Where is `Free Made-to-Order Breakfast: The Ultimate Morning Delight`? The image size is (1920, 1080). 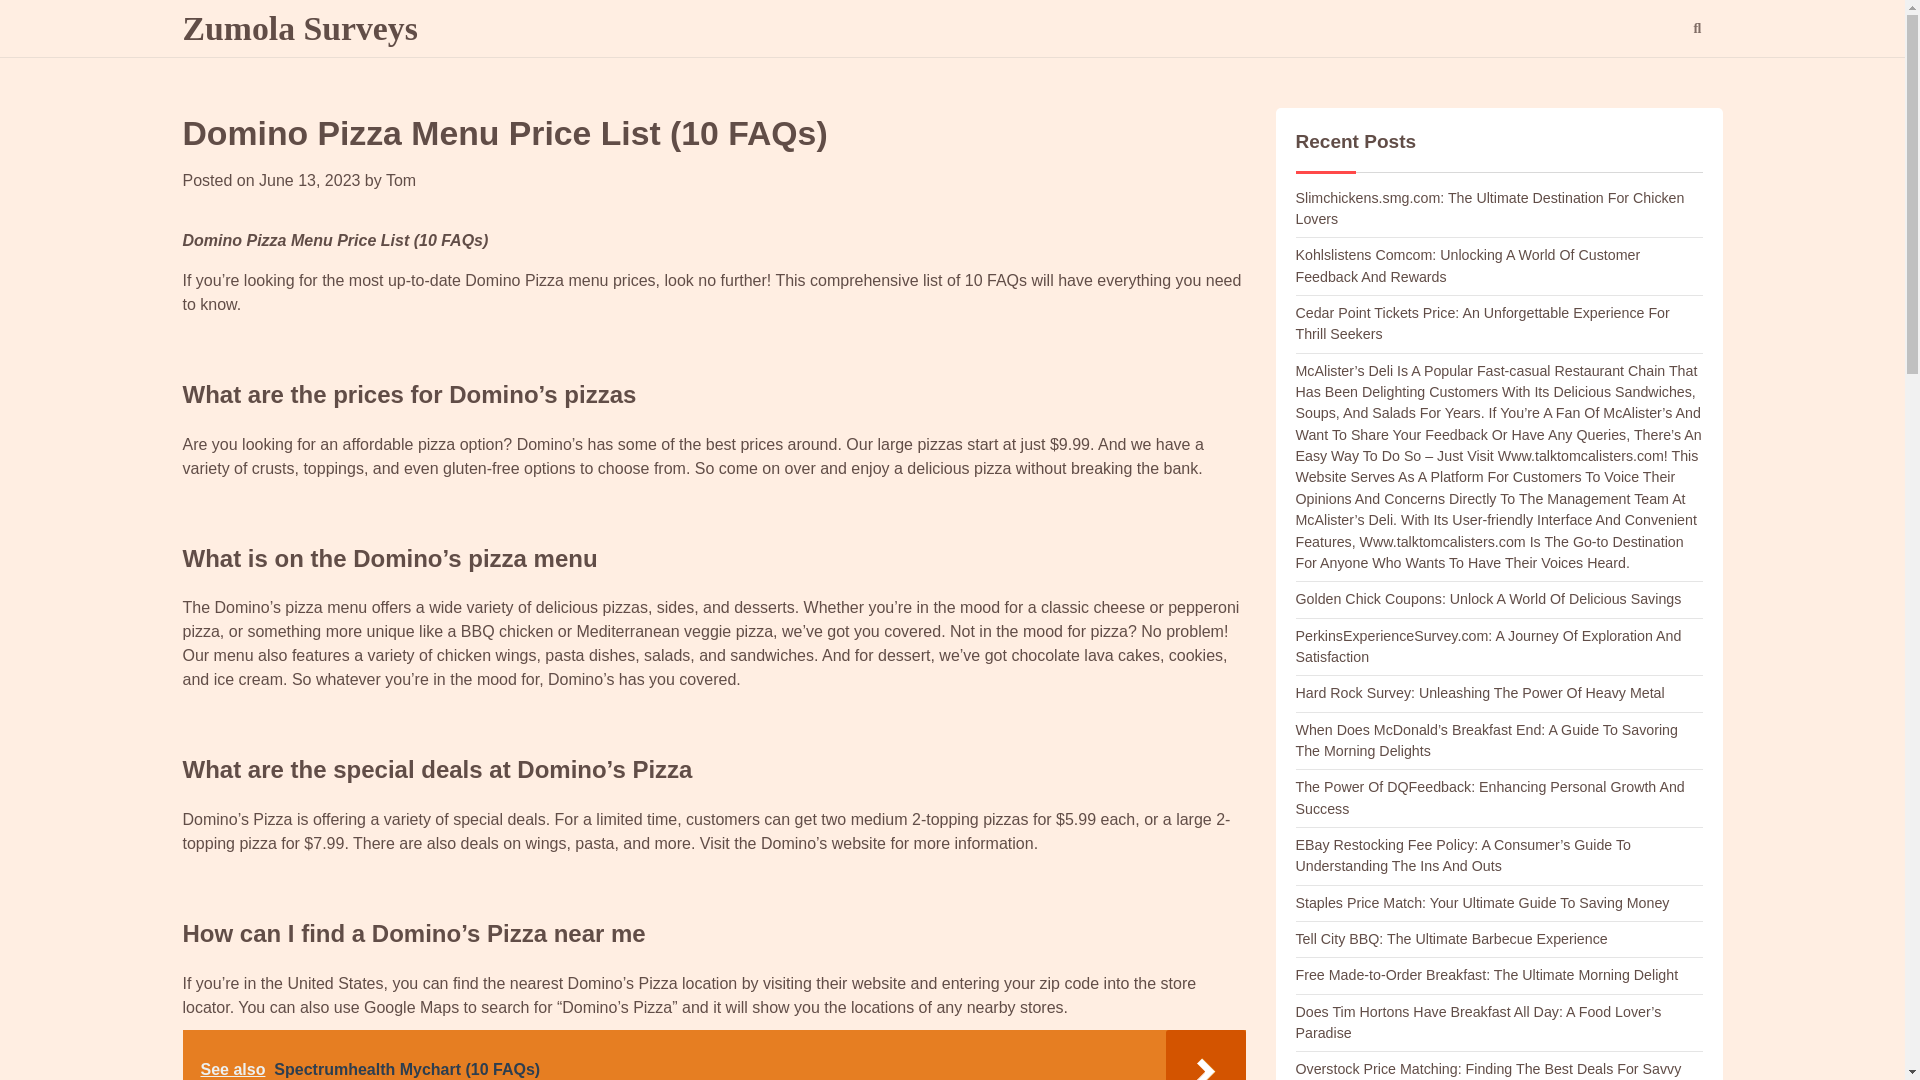
Free Made-to-Order Breakfast: The Ultimate Morning Delight is located at coordinates (1487, 974).